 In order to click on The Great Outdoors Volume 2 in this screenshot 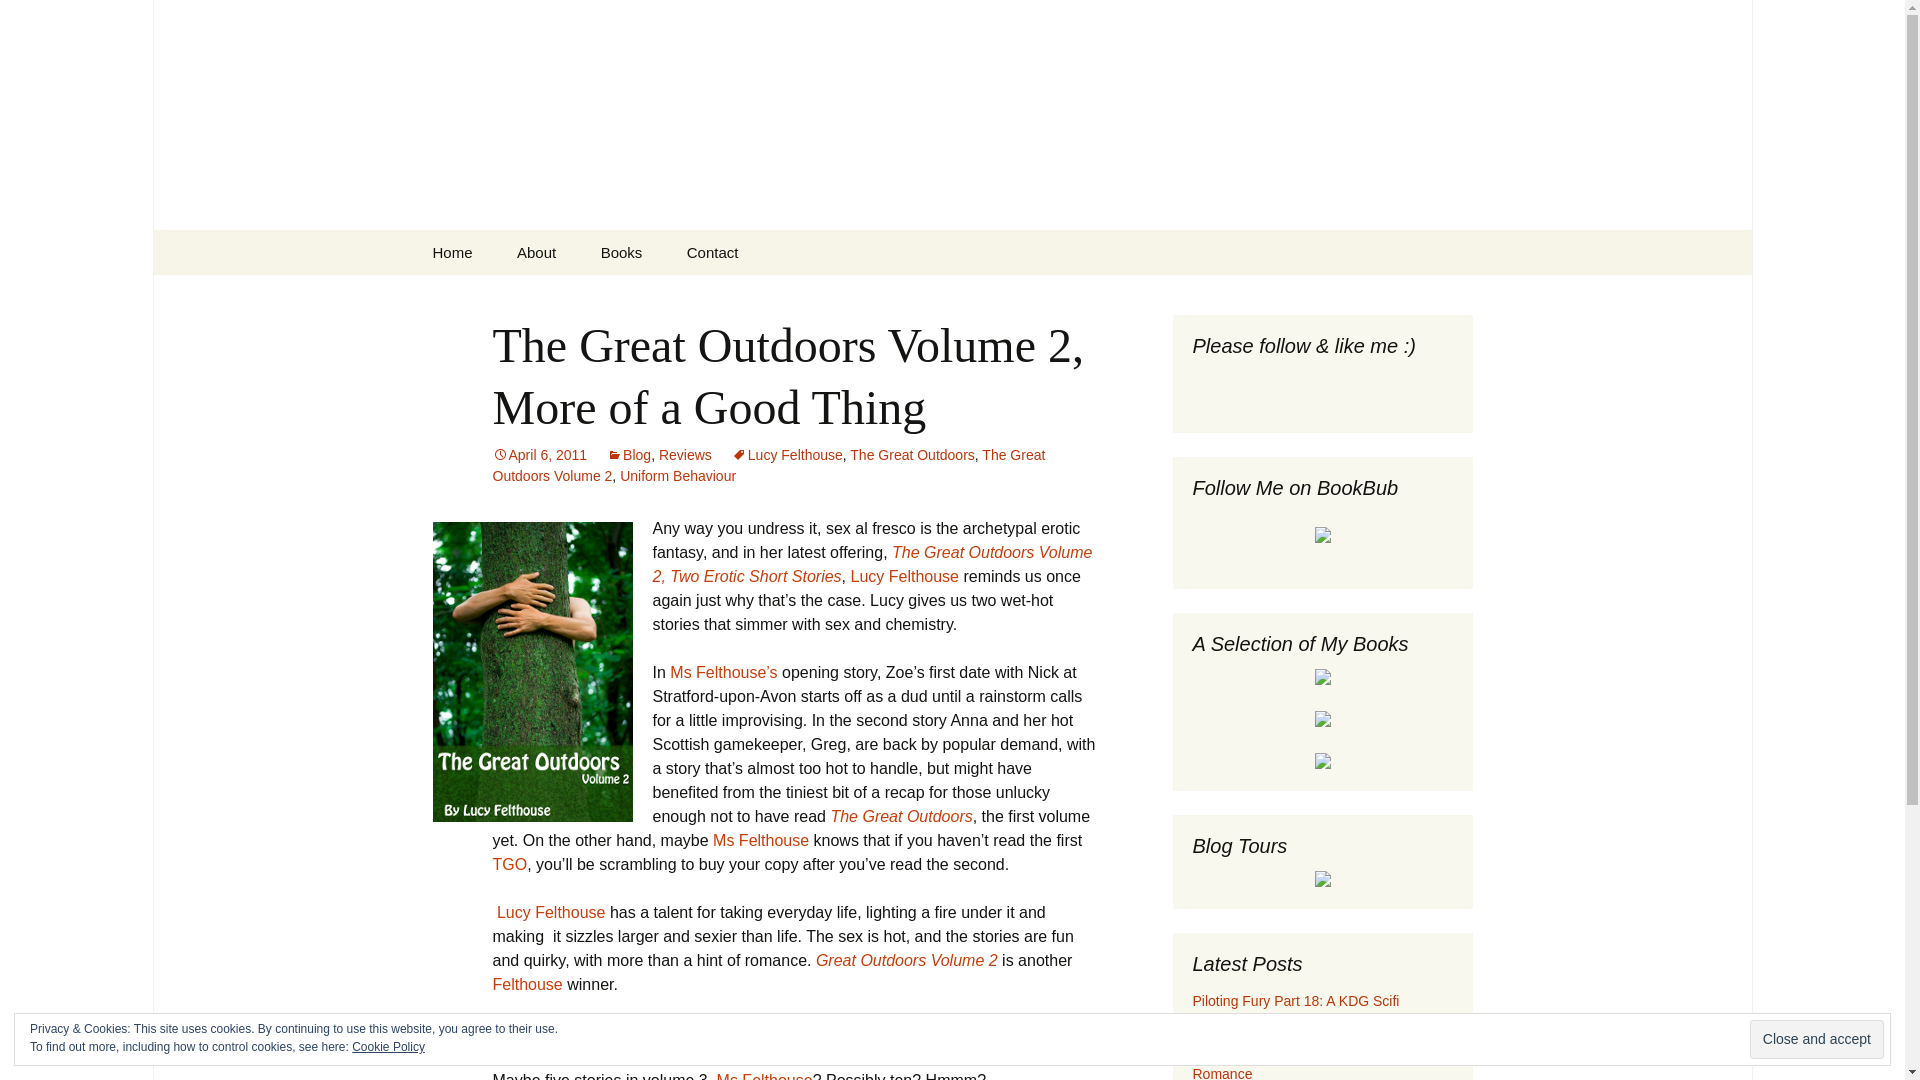, I will do `click(768, 465)`.